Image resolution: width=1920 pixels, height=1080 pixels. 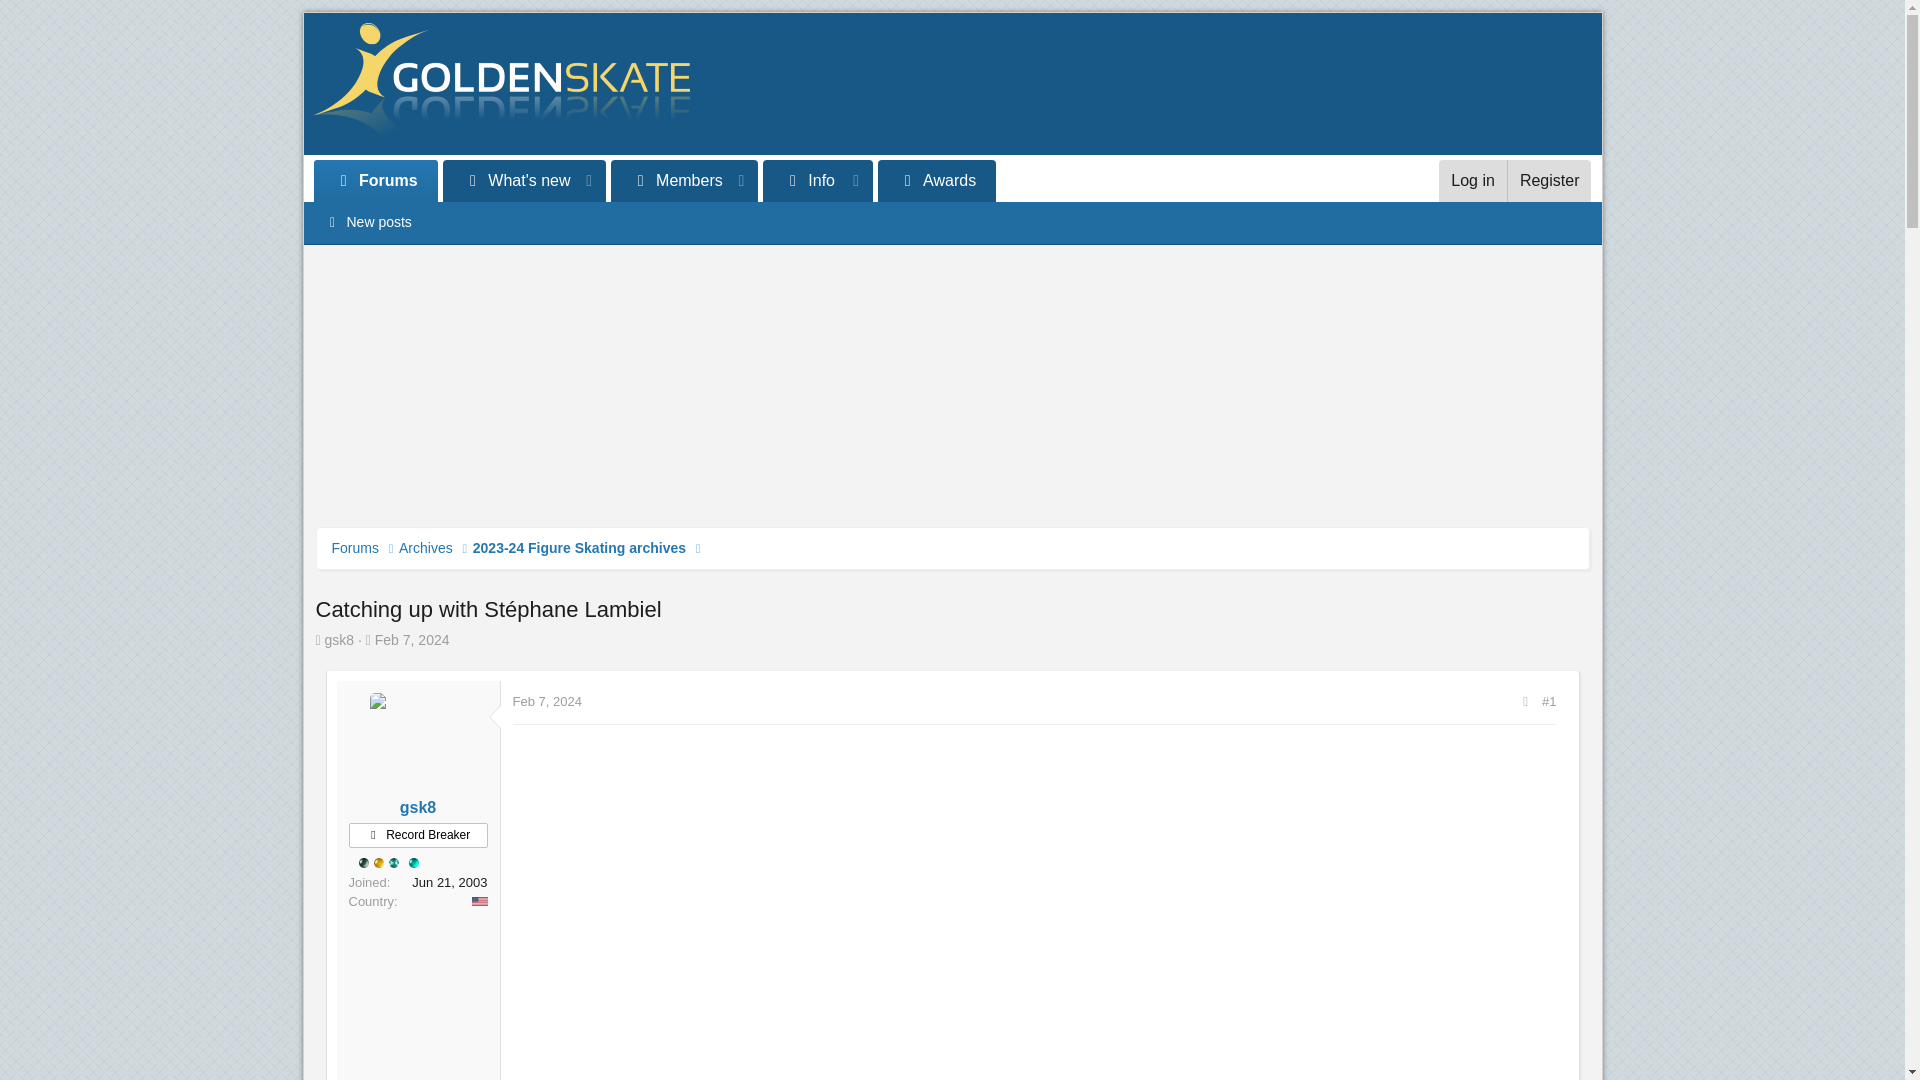 What do you see at coordinates (355, 548) in the screenshot?
I see `Forums` at bounding box center [355, 548].